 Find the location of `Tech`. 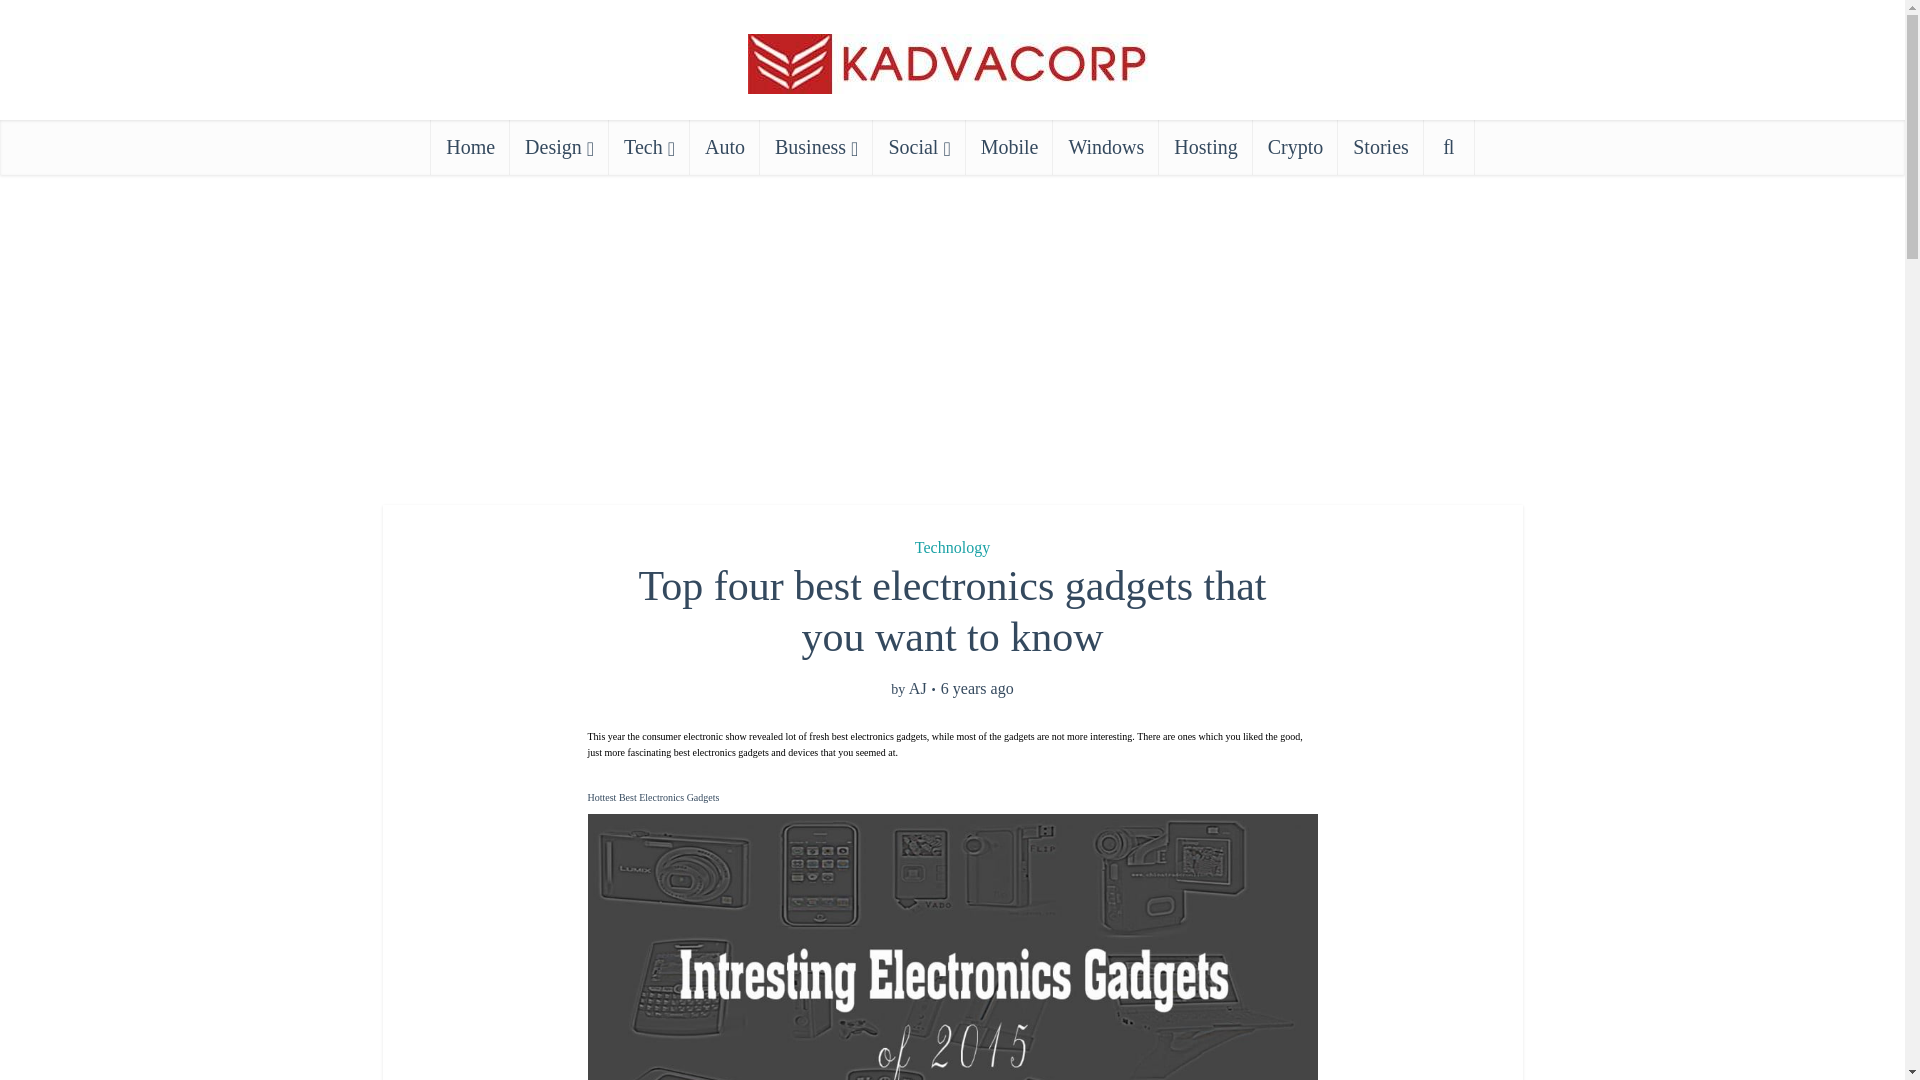

Tech is located at coordinates (648, 146).